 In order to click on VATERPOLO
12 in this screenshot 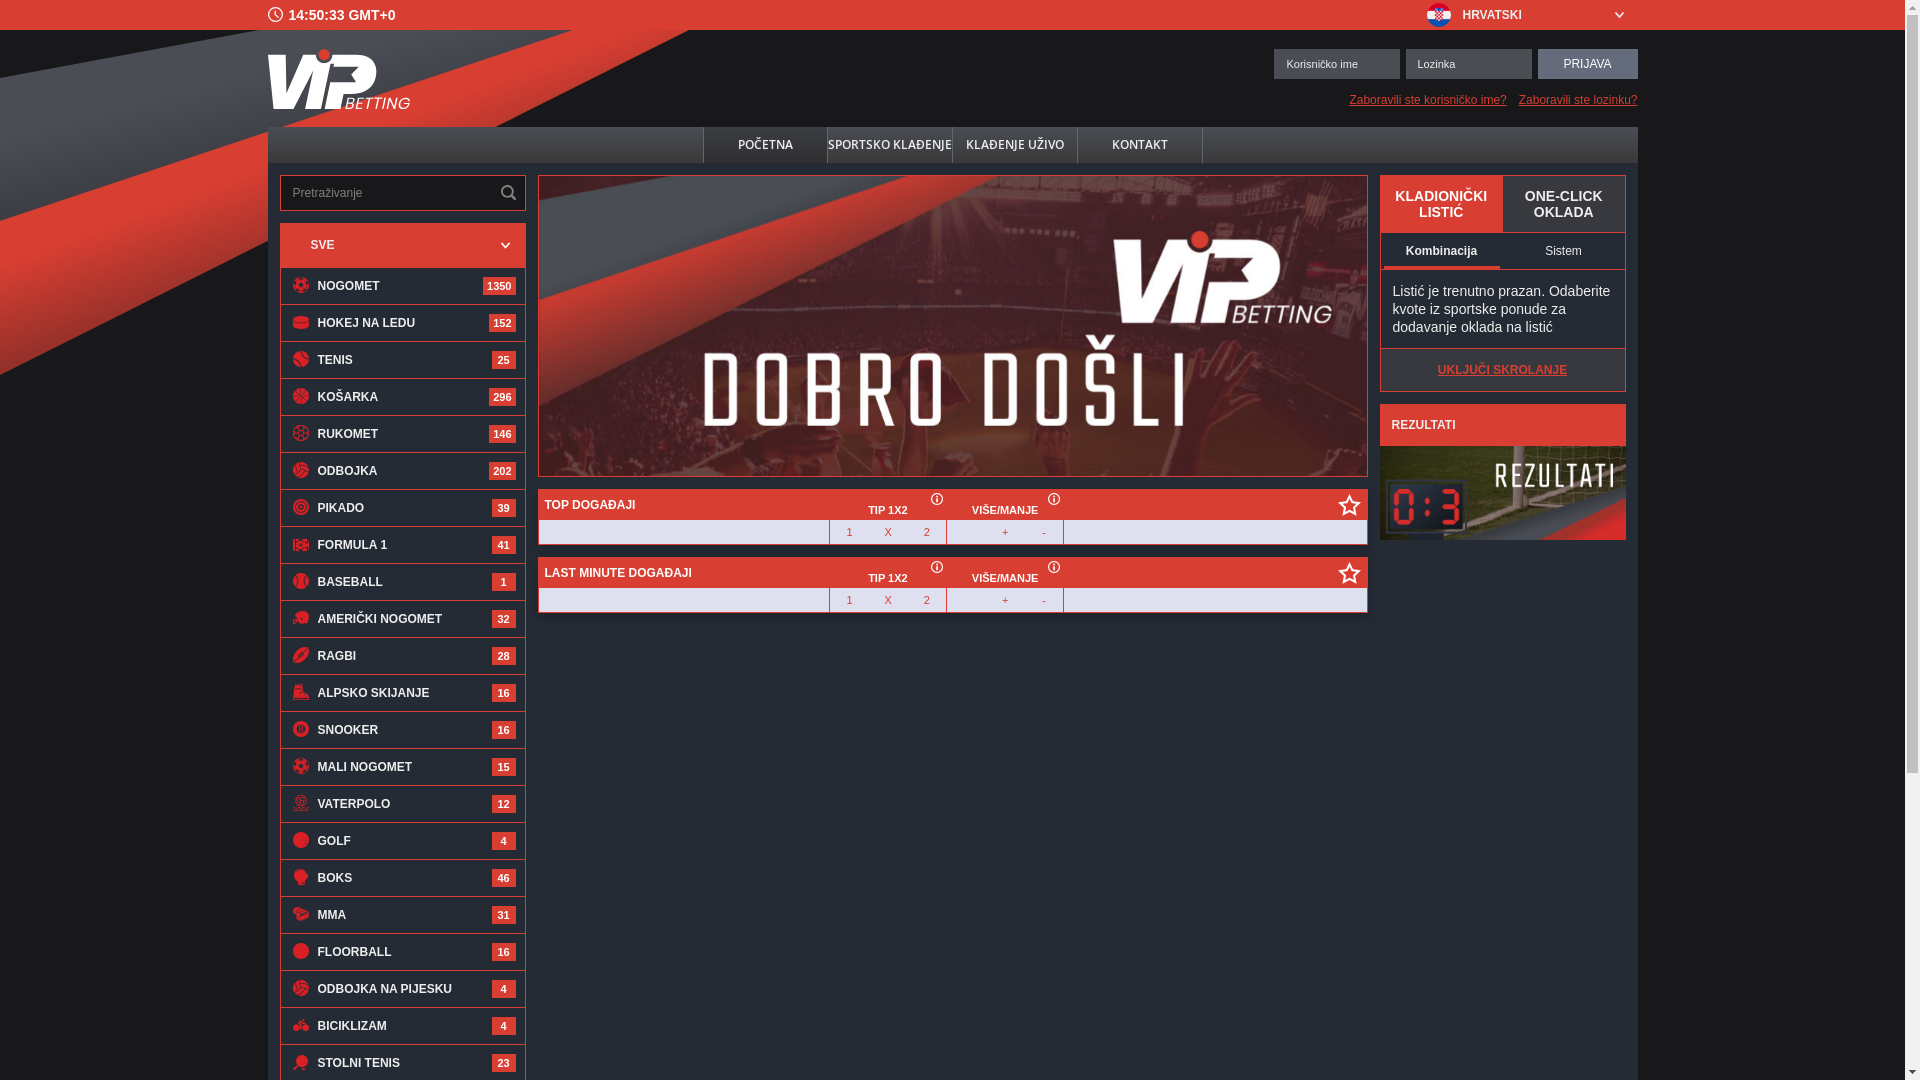, I will do `click(403, 804)`.